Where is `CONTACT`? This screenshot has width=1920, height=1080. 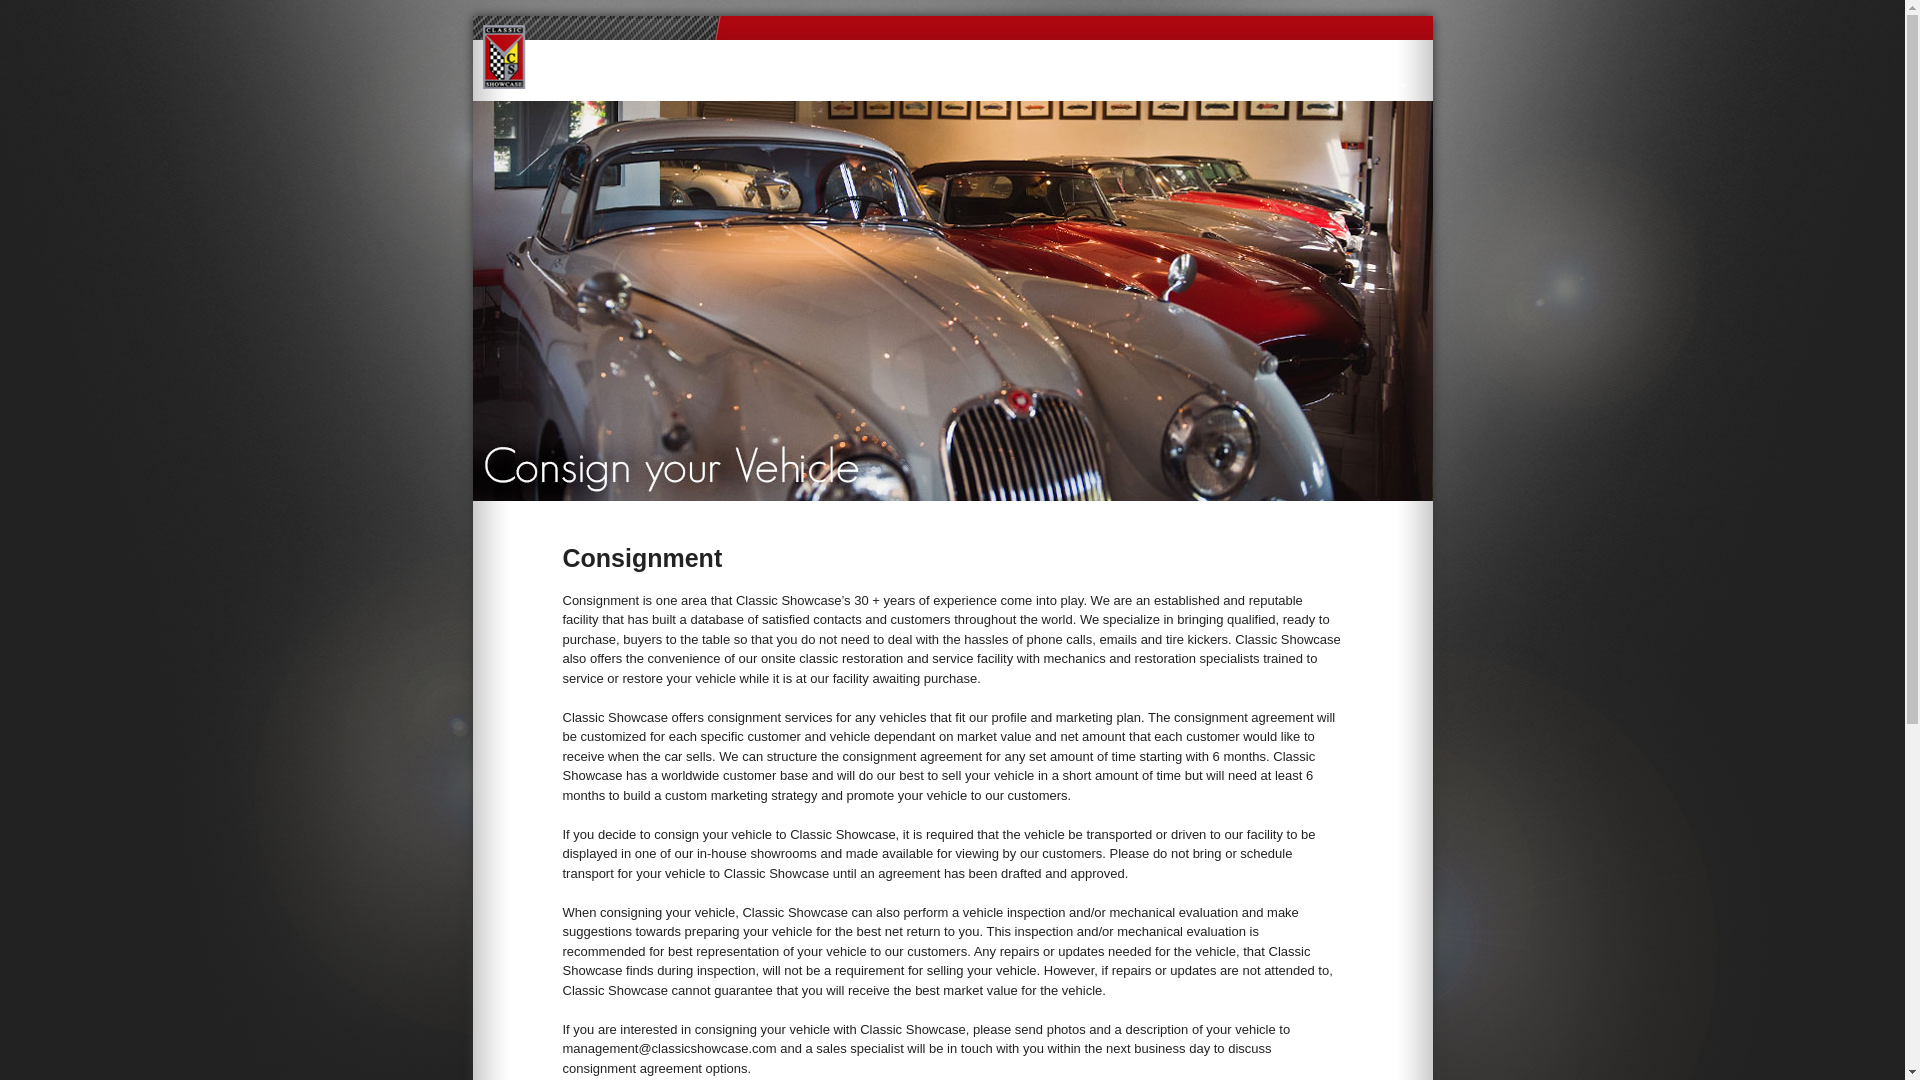 CONTACT is located at coordinates (1382, 86).